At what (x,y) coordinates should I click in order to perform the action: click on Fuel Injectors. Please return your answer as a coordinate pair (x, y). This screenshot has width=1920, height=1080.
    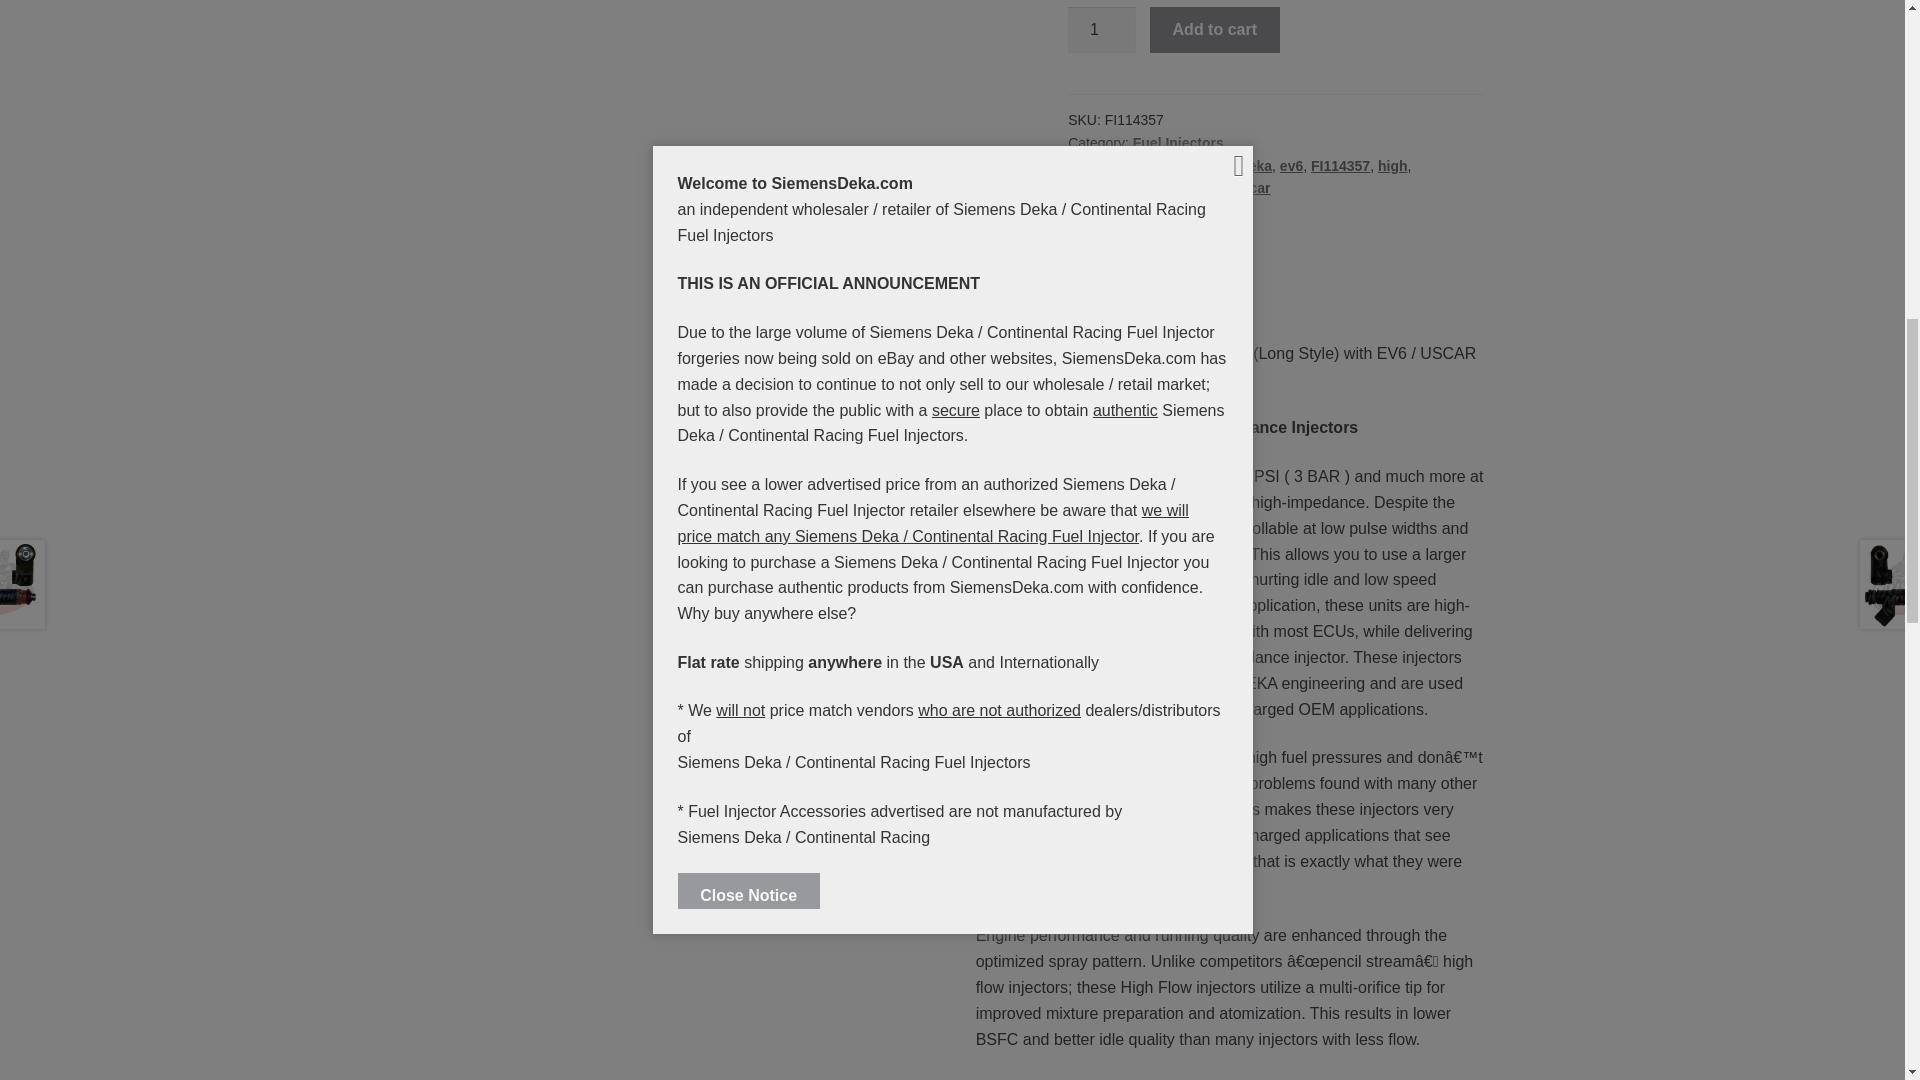
    Looking at the image, I should click on (1178, 143).